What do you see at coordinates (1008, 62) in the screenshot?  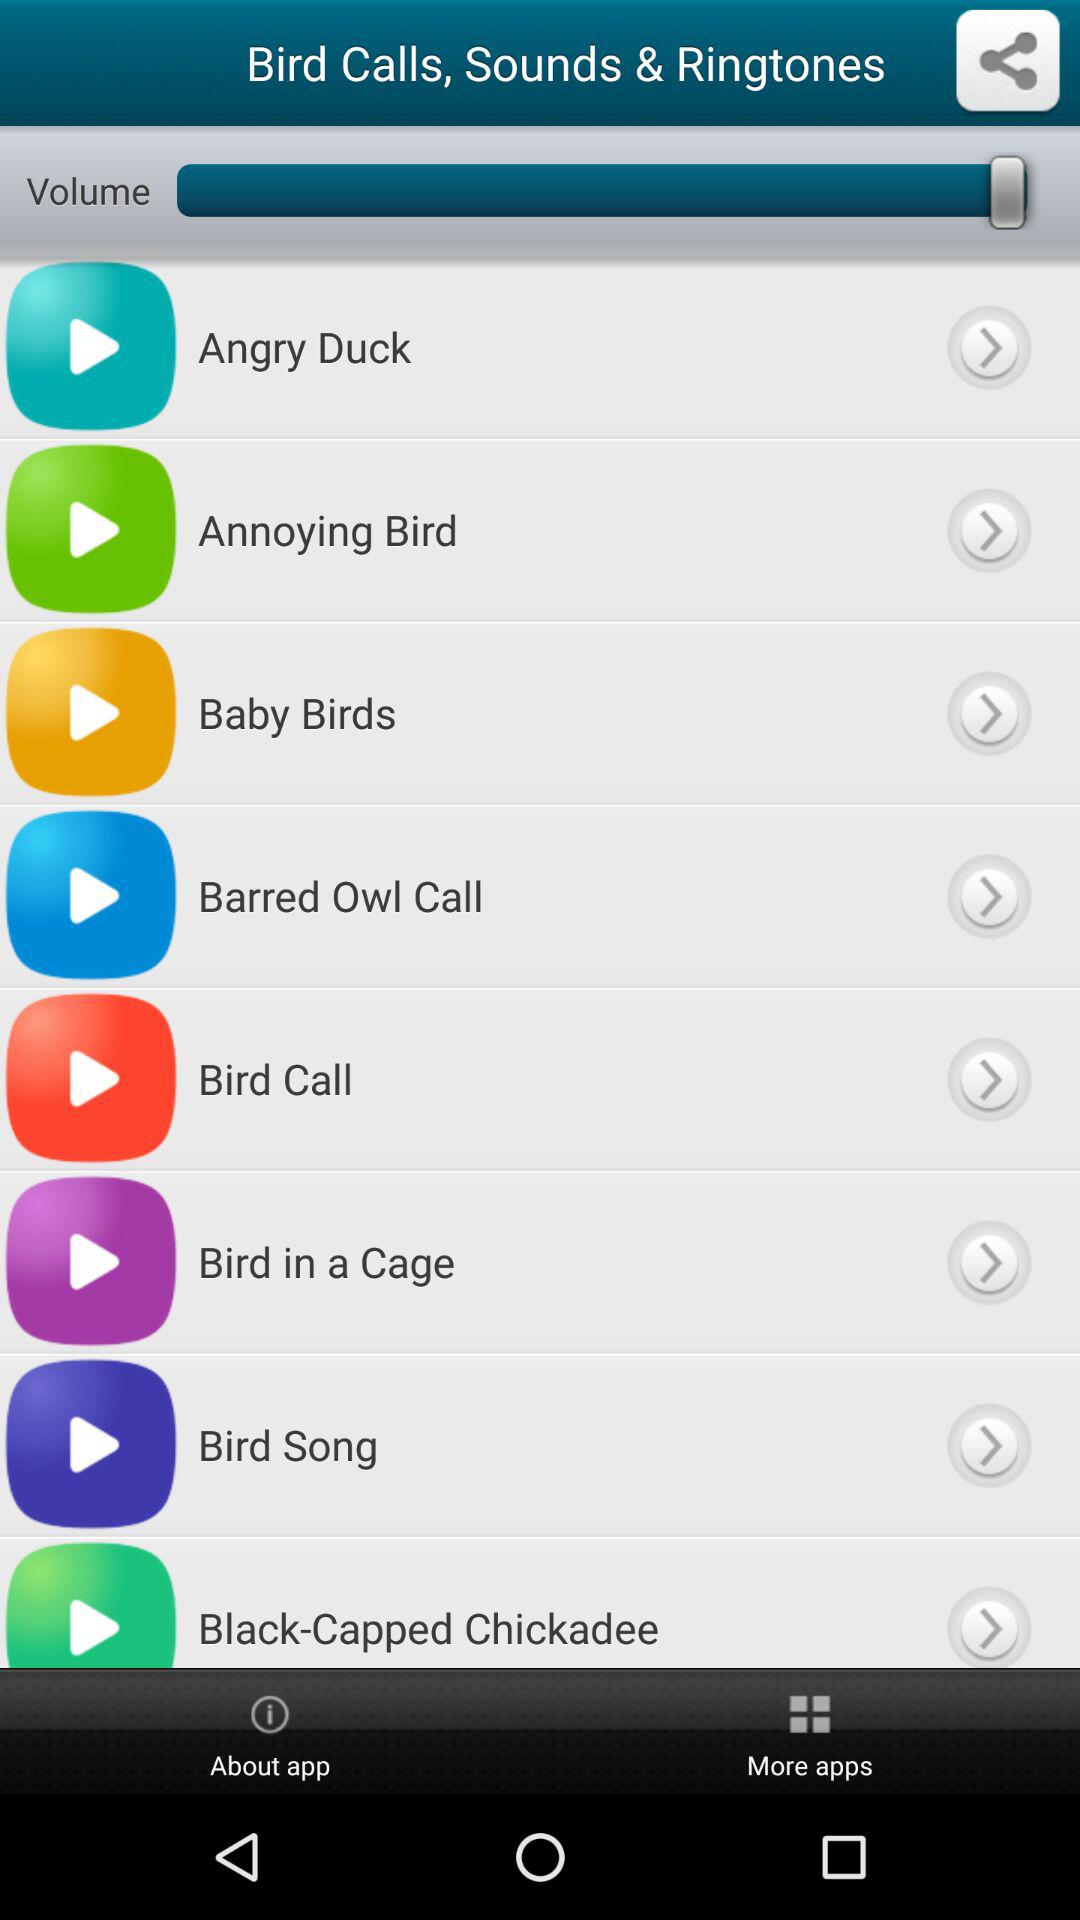 I see `share button` at bounding box center [1008, 62].